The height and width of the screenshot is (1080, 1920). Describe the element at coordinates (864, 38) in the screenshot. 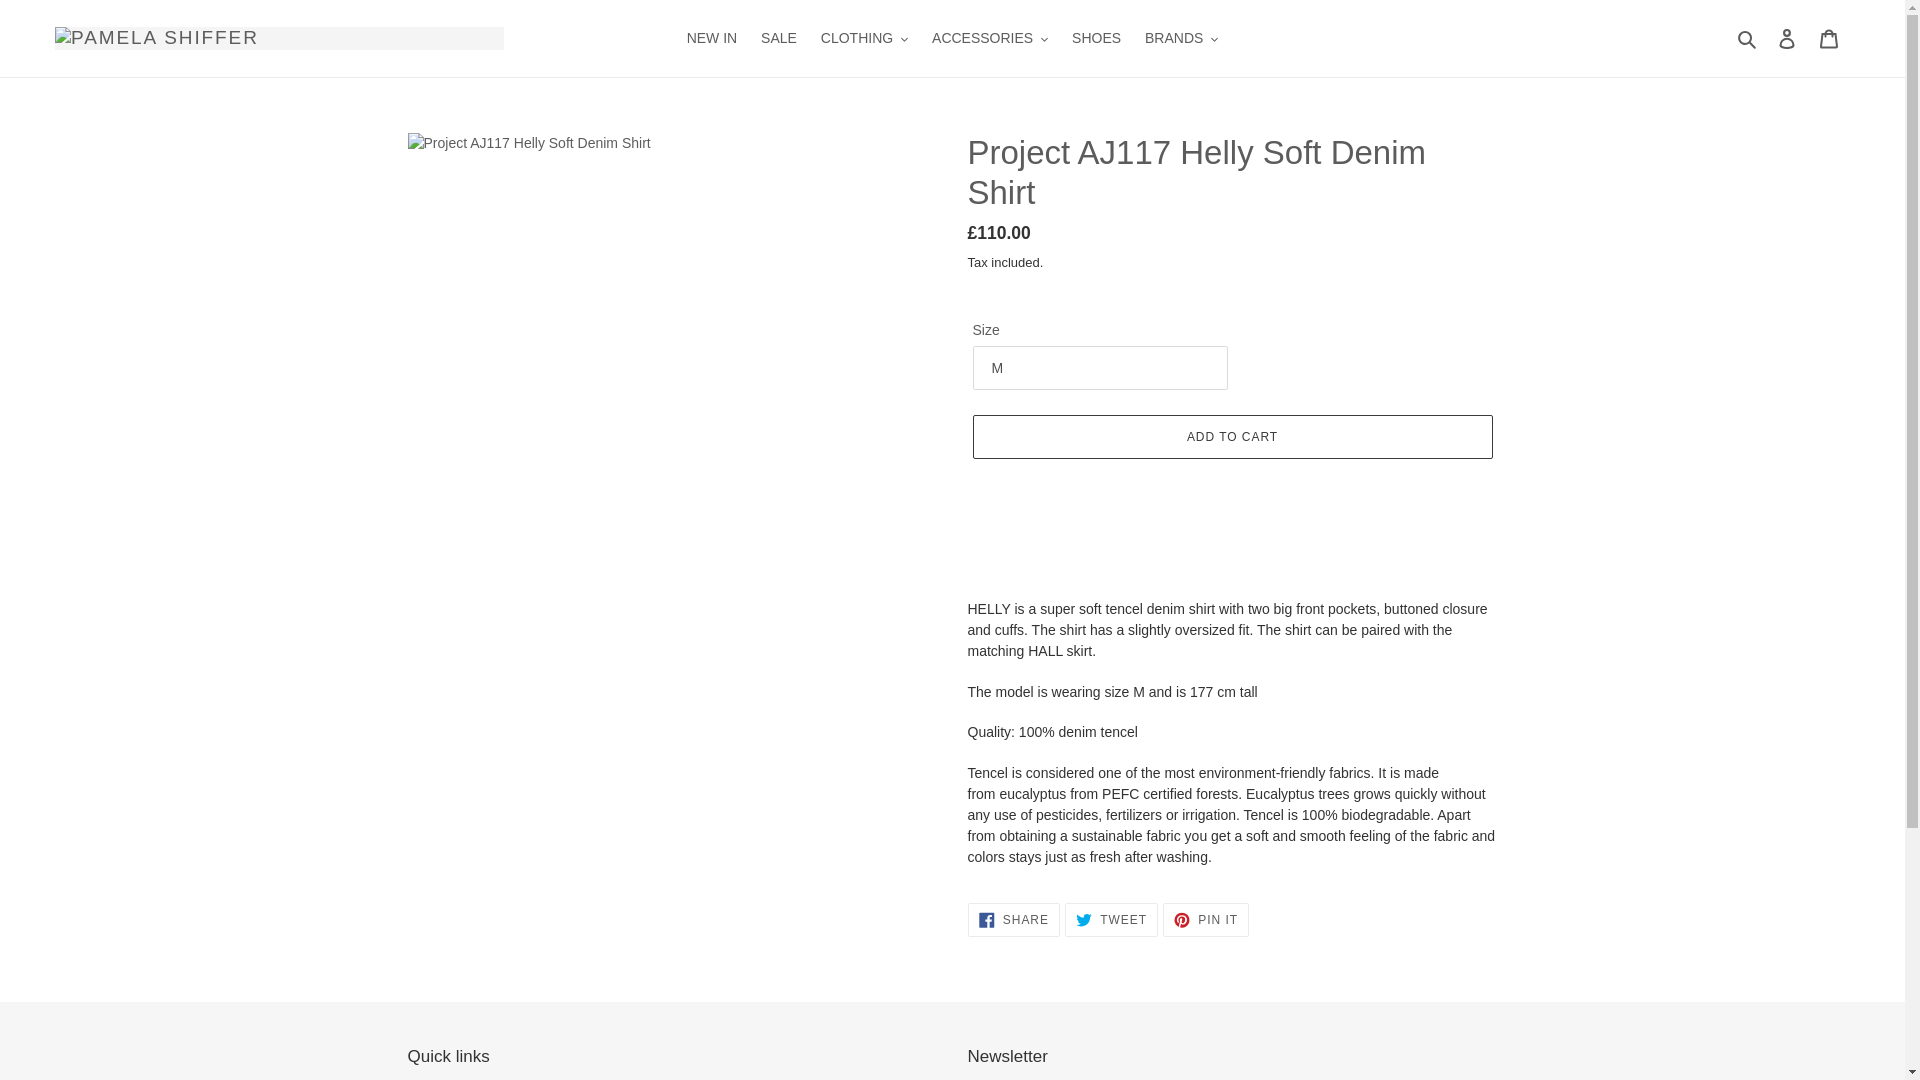

I see `CLOTHING` at that location.